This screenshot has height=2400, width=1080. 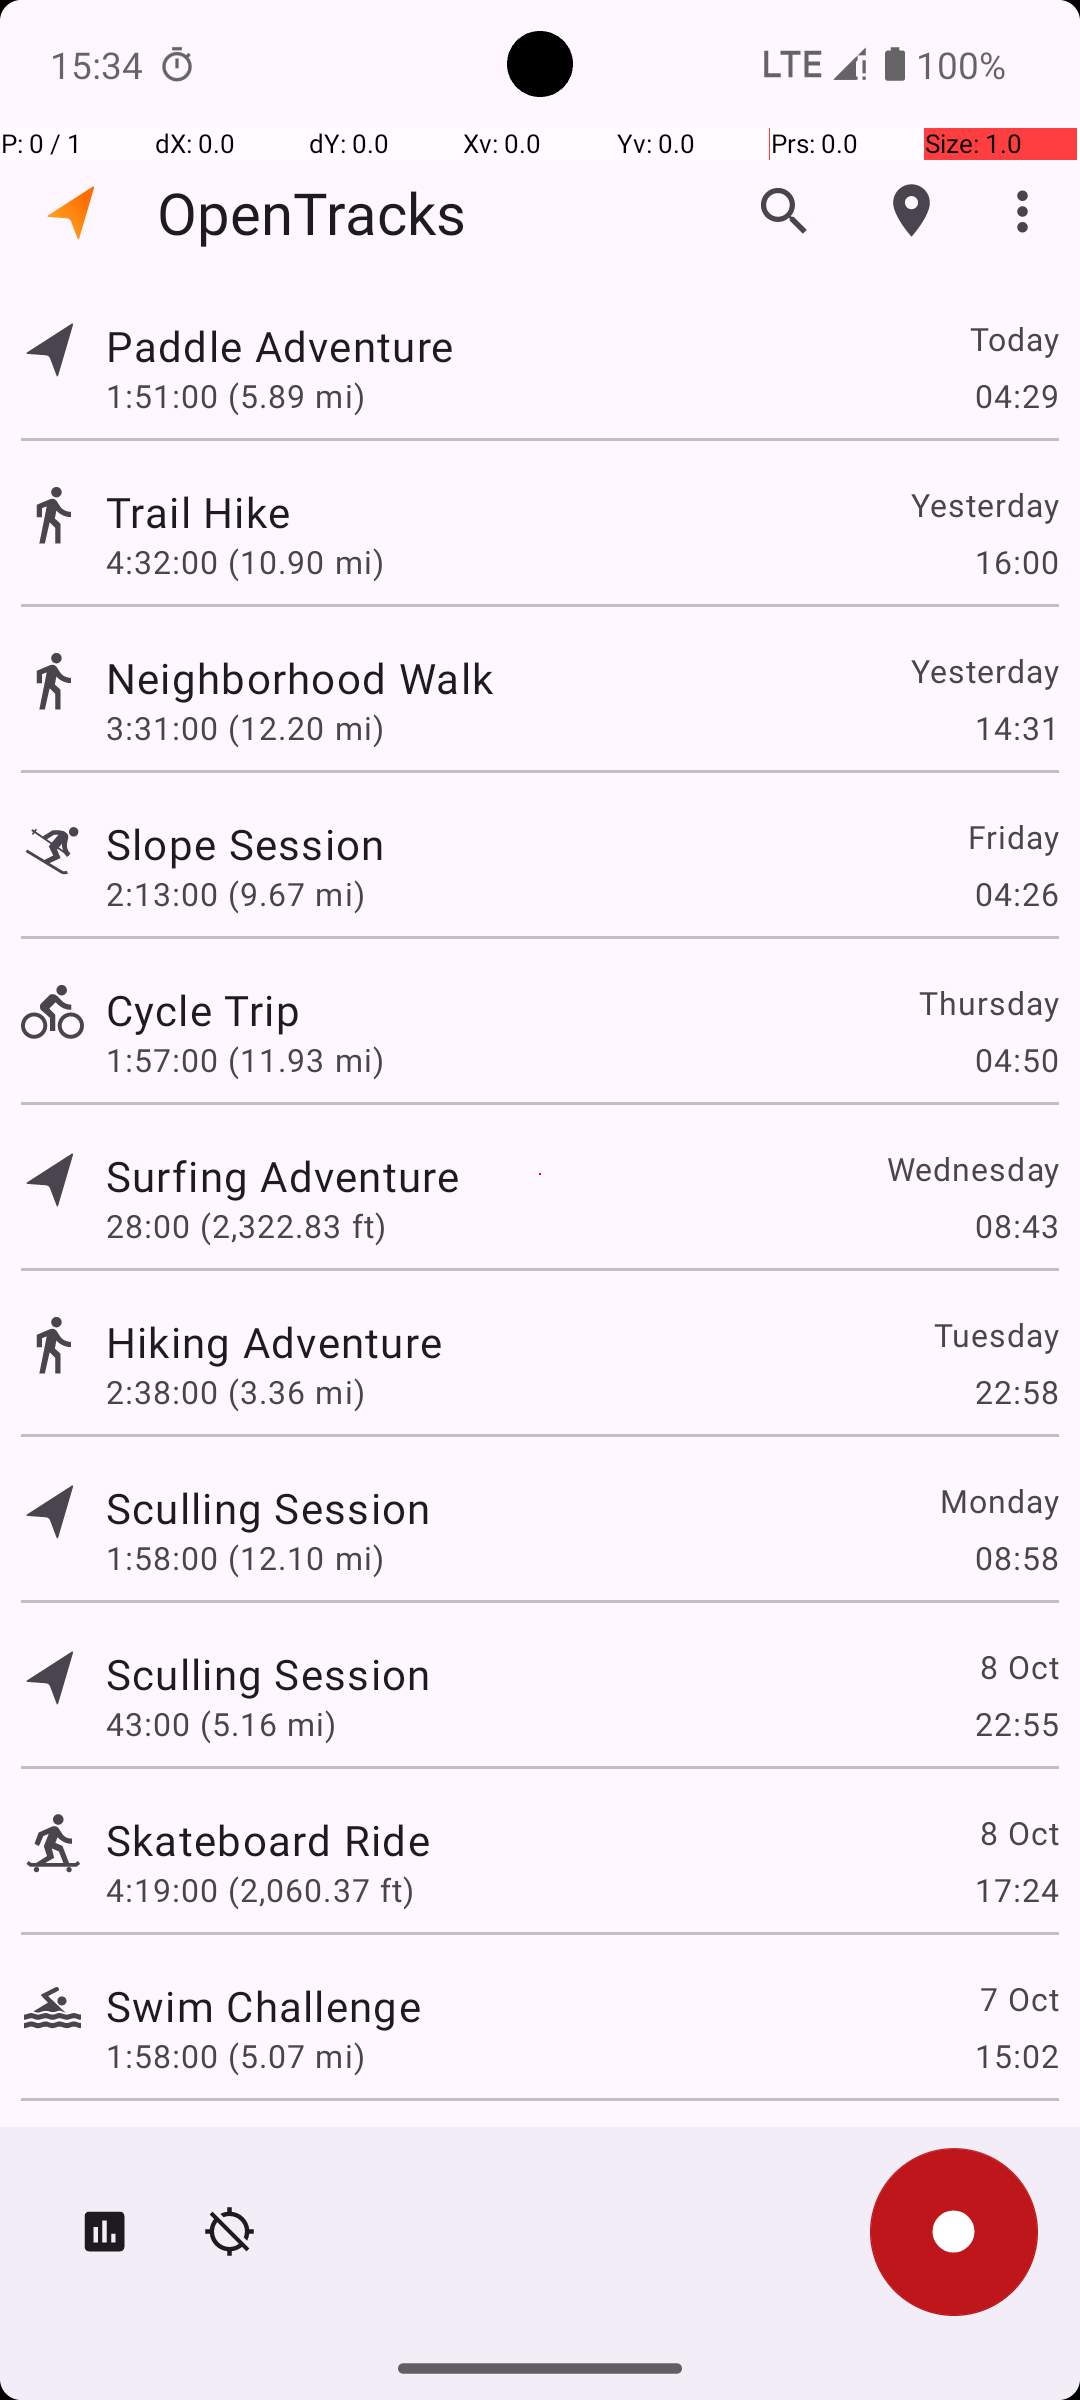 What do you see at coordinates (1016, 1060) in the screenshot?
I see `04:50` at bounding box center [1016, 1060].